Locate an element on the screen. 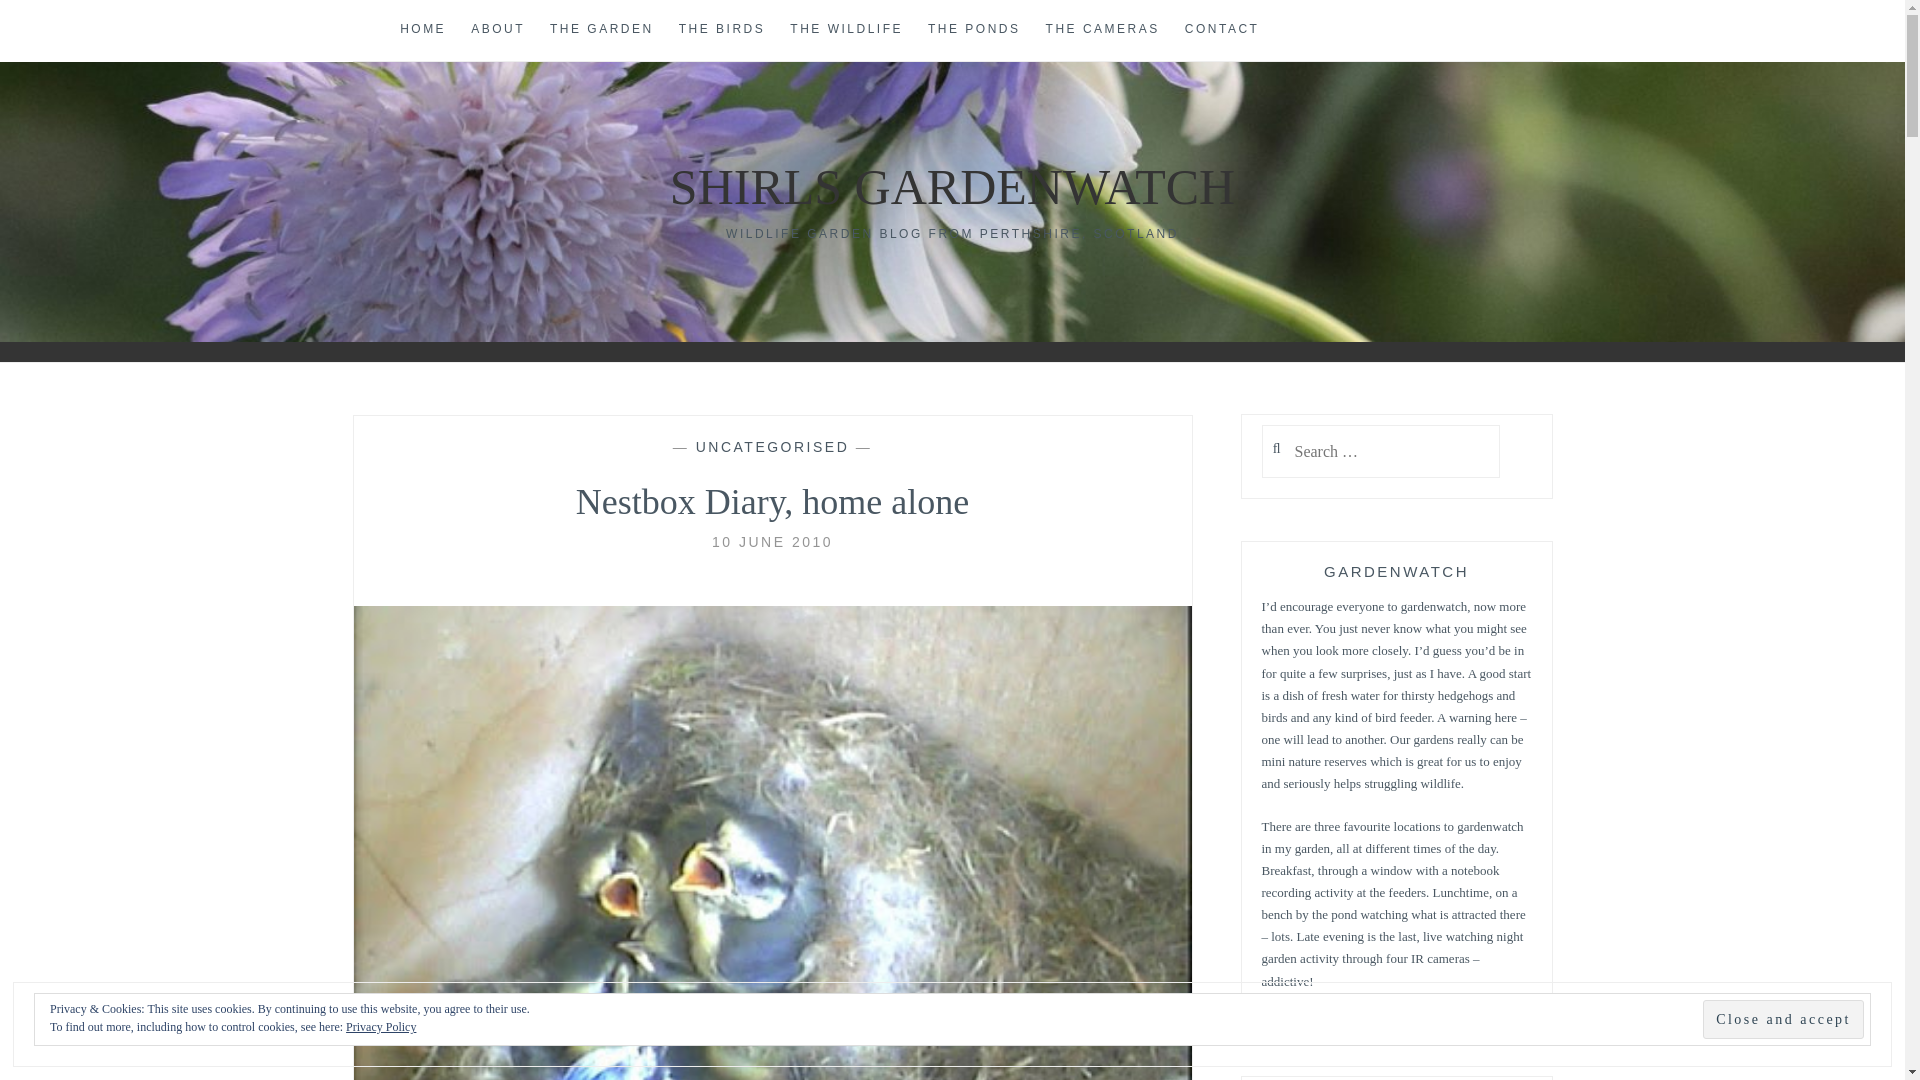 The width and height of the screenshot is (1920, 1080). THE PONDS is located at coordinates (974, 30).